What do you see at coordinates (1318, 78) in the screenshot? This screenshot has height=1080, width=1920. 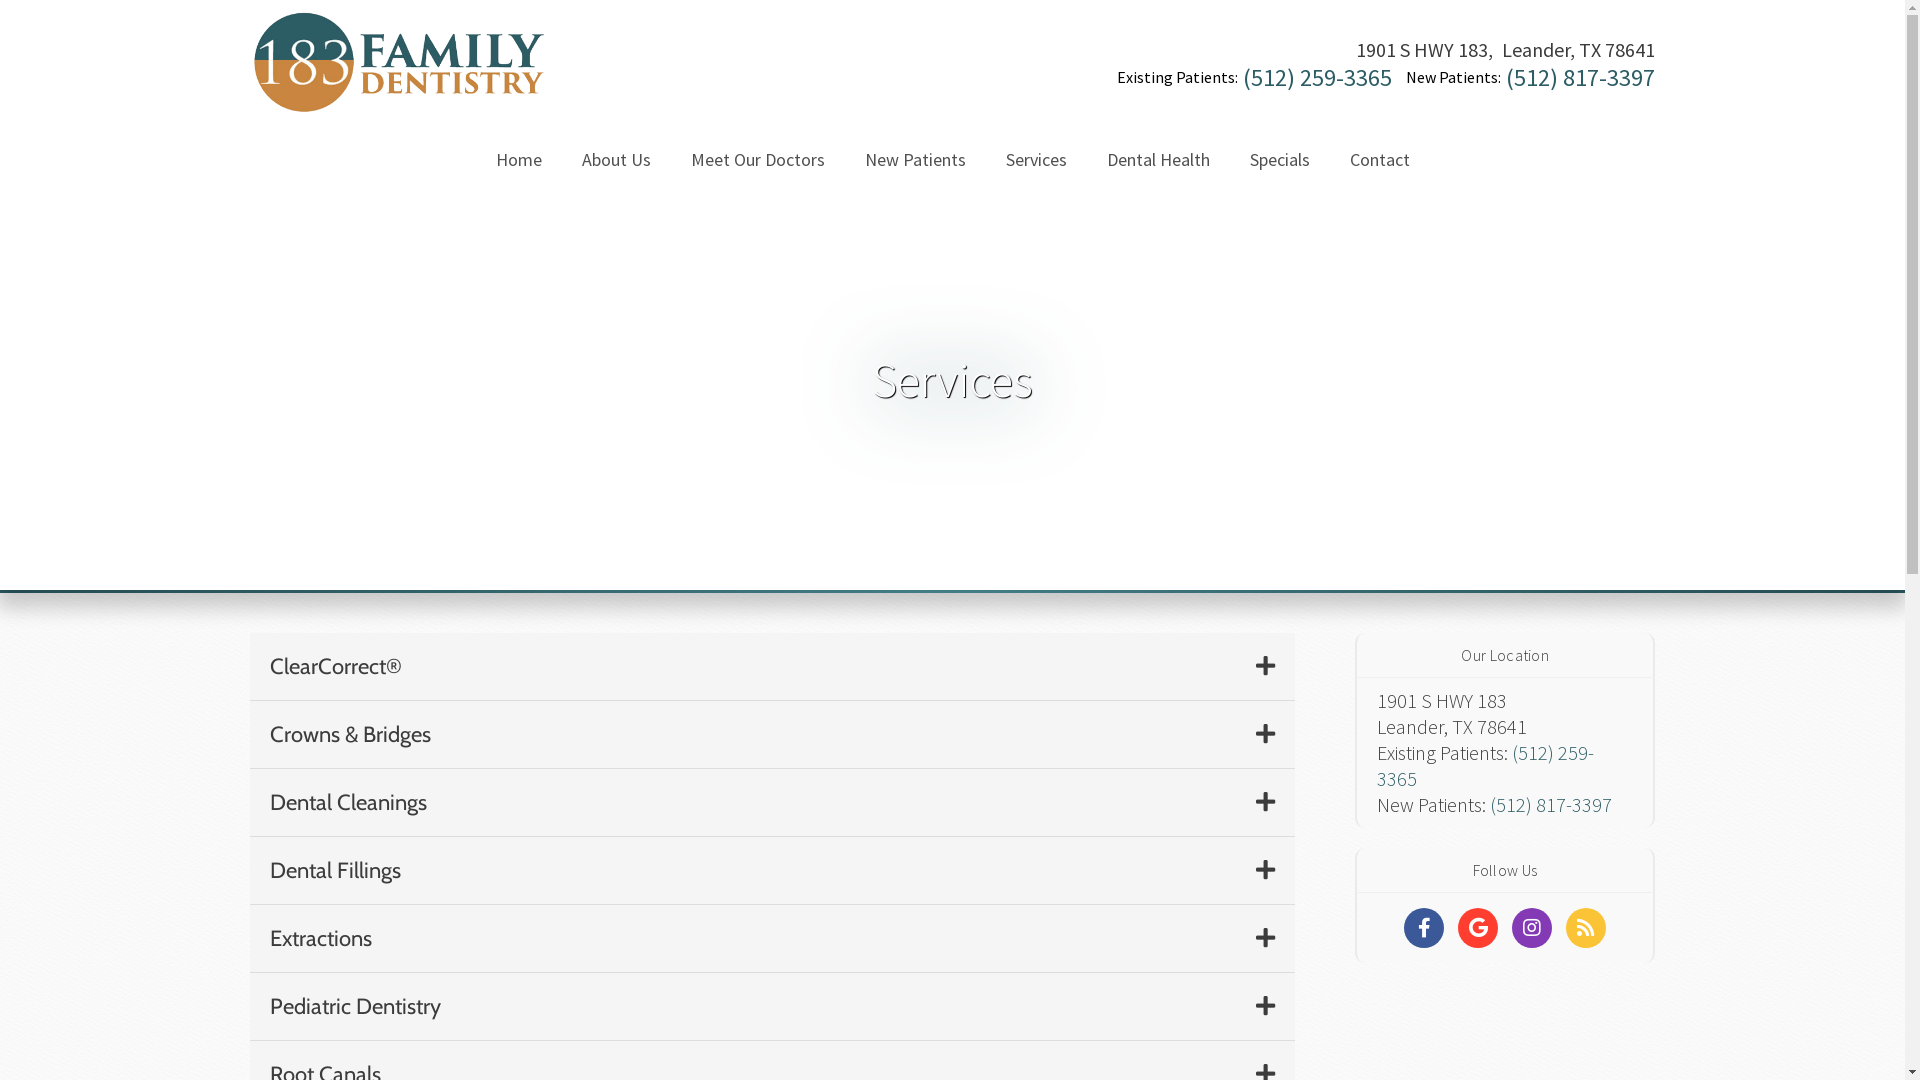 I see `(512) 259-3365` at bounding box center [1318, 78].